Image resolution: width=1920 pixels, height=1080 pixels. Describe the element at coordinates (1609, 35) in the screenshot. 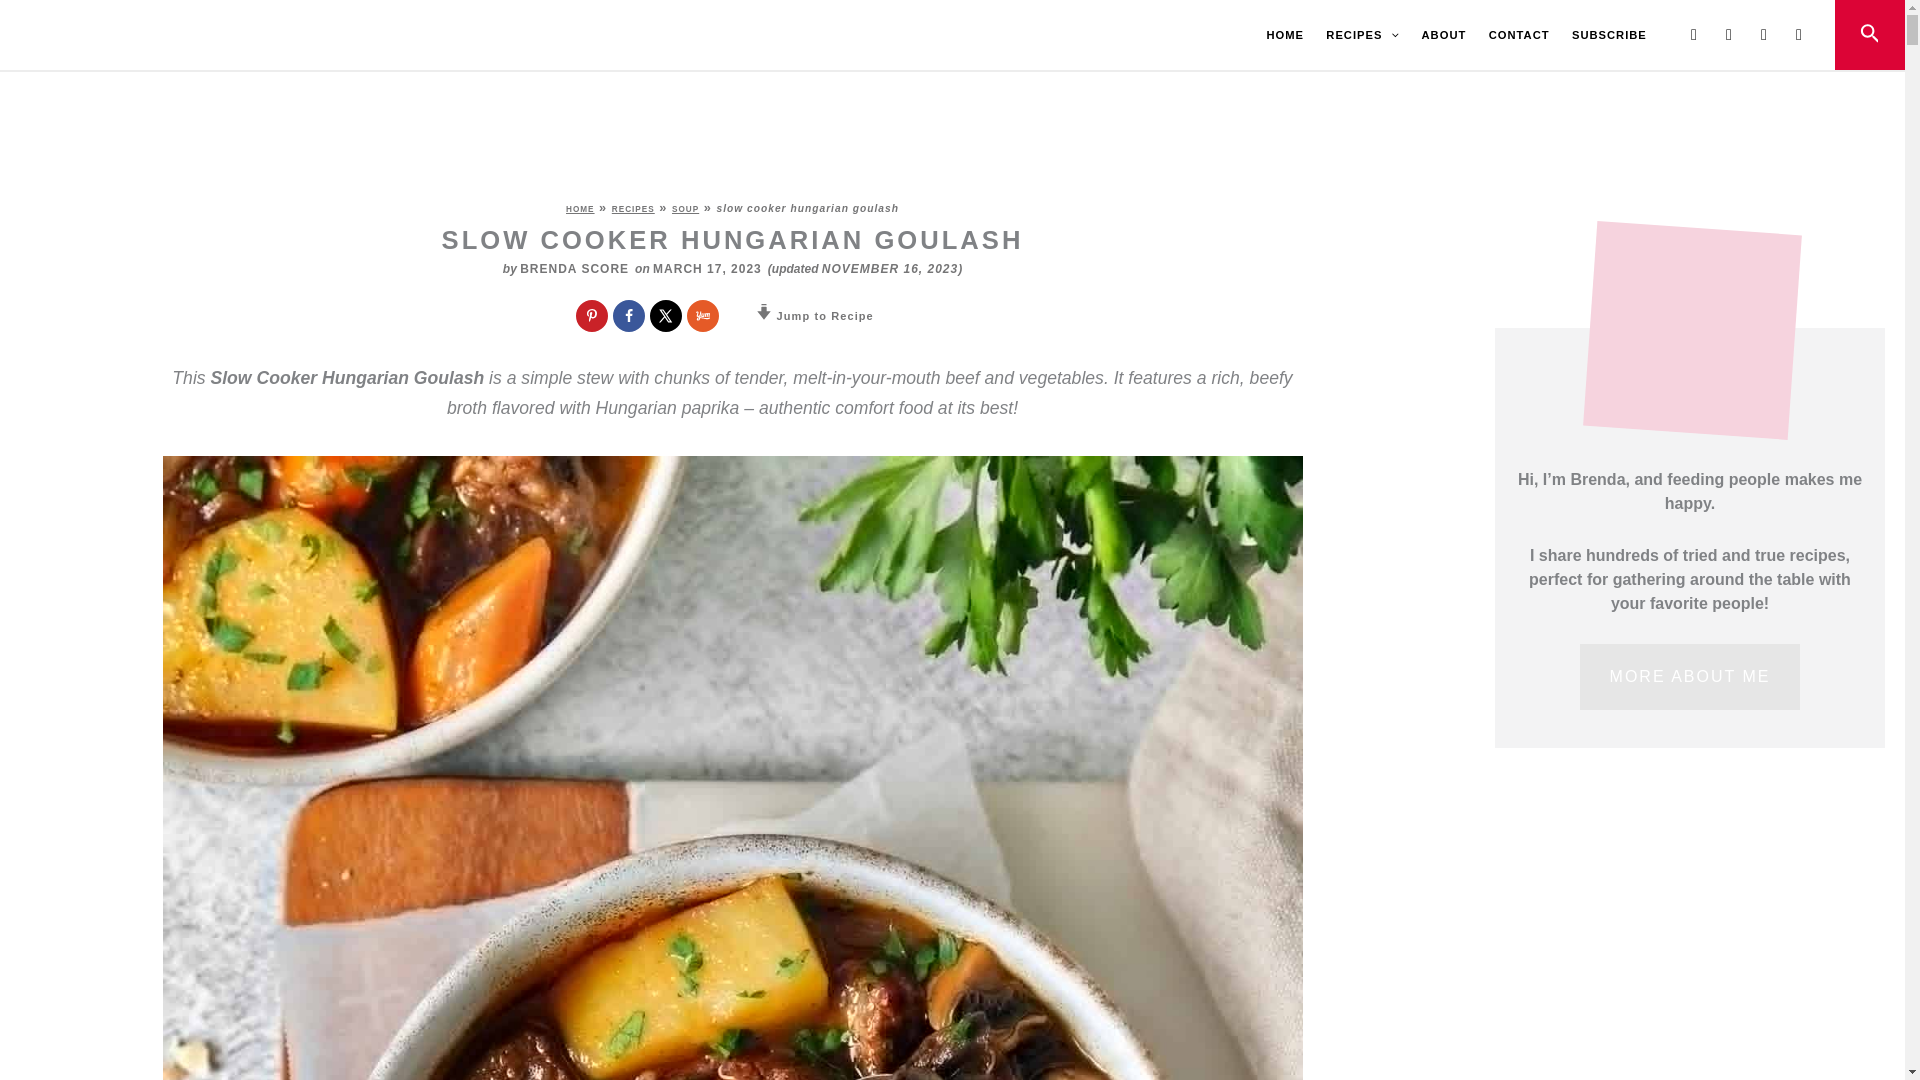

I see `SUBSCRIBE` at that location.